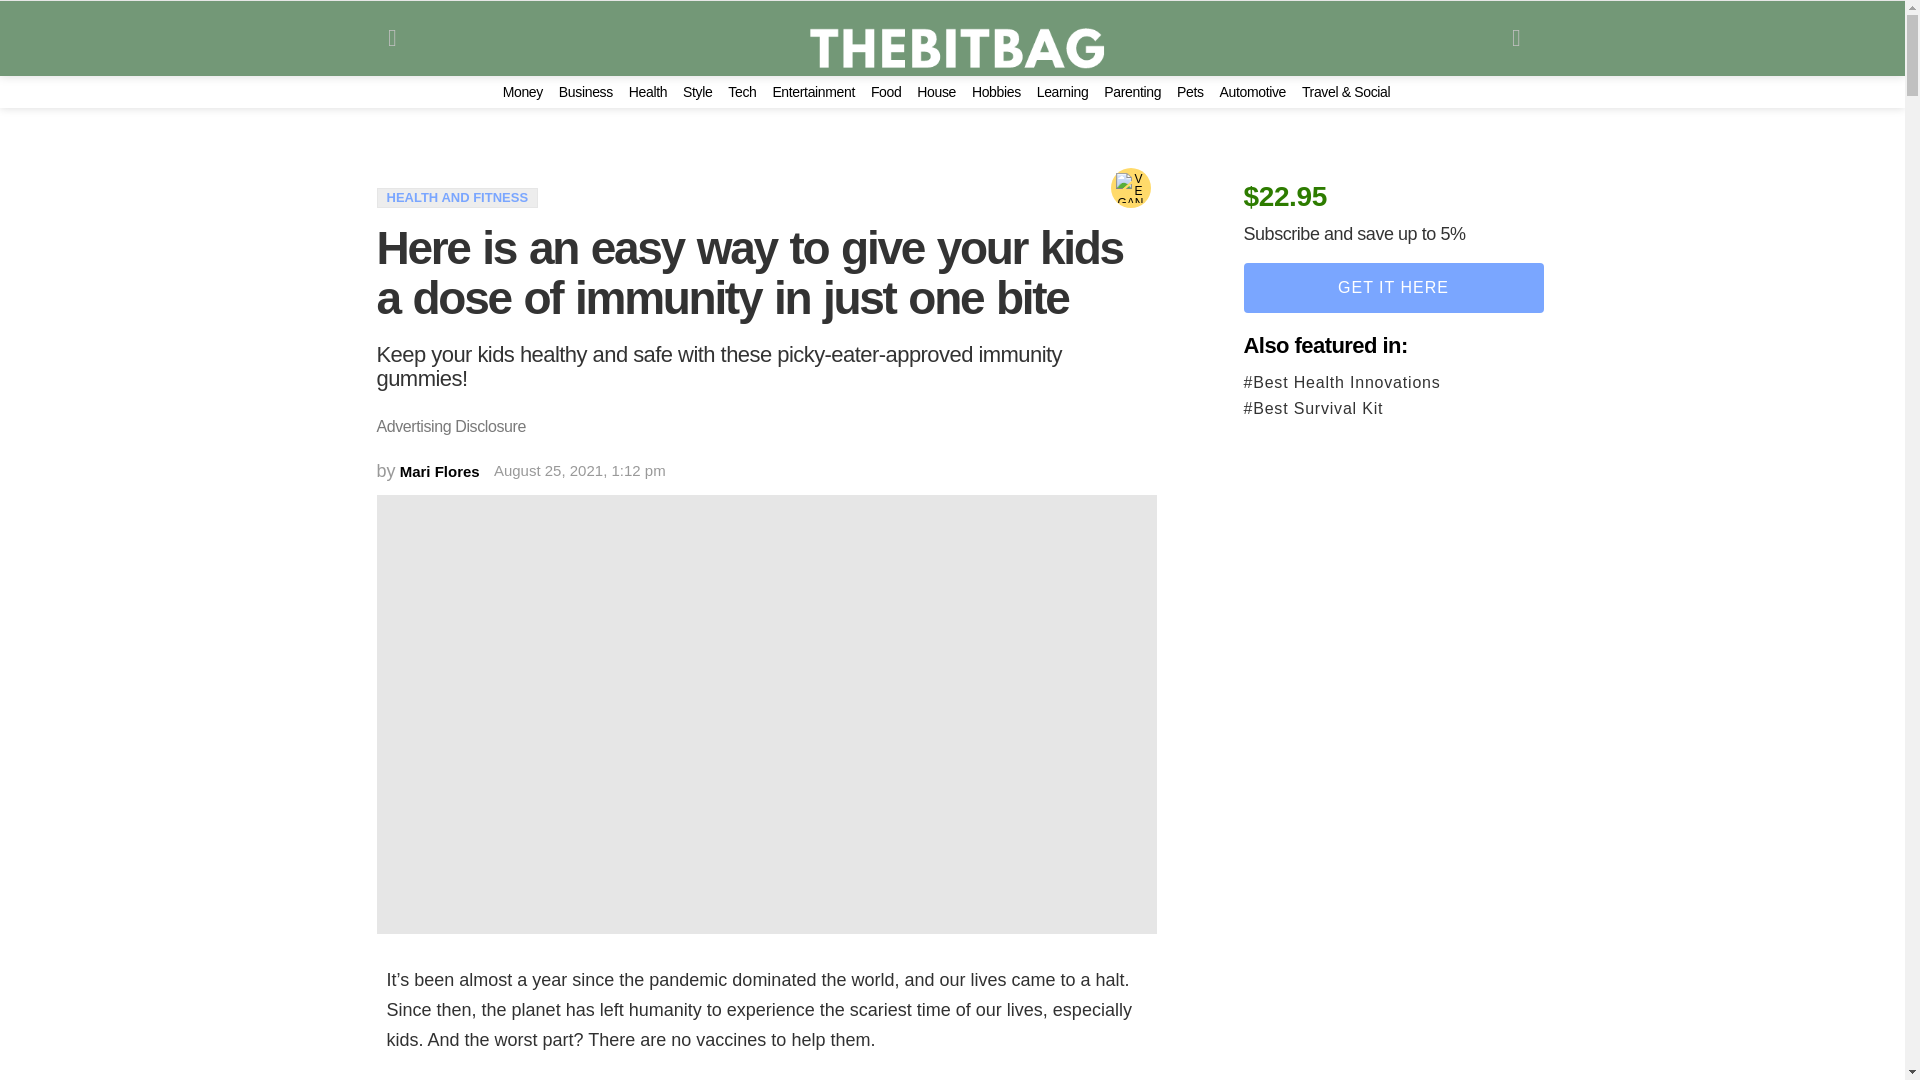 The image size is (1920, 1080). What do you see at coordinates (1394, 382) in the screenshot?
I see `Best Health Innovations` at bounding box center [1394, 382].